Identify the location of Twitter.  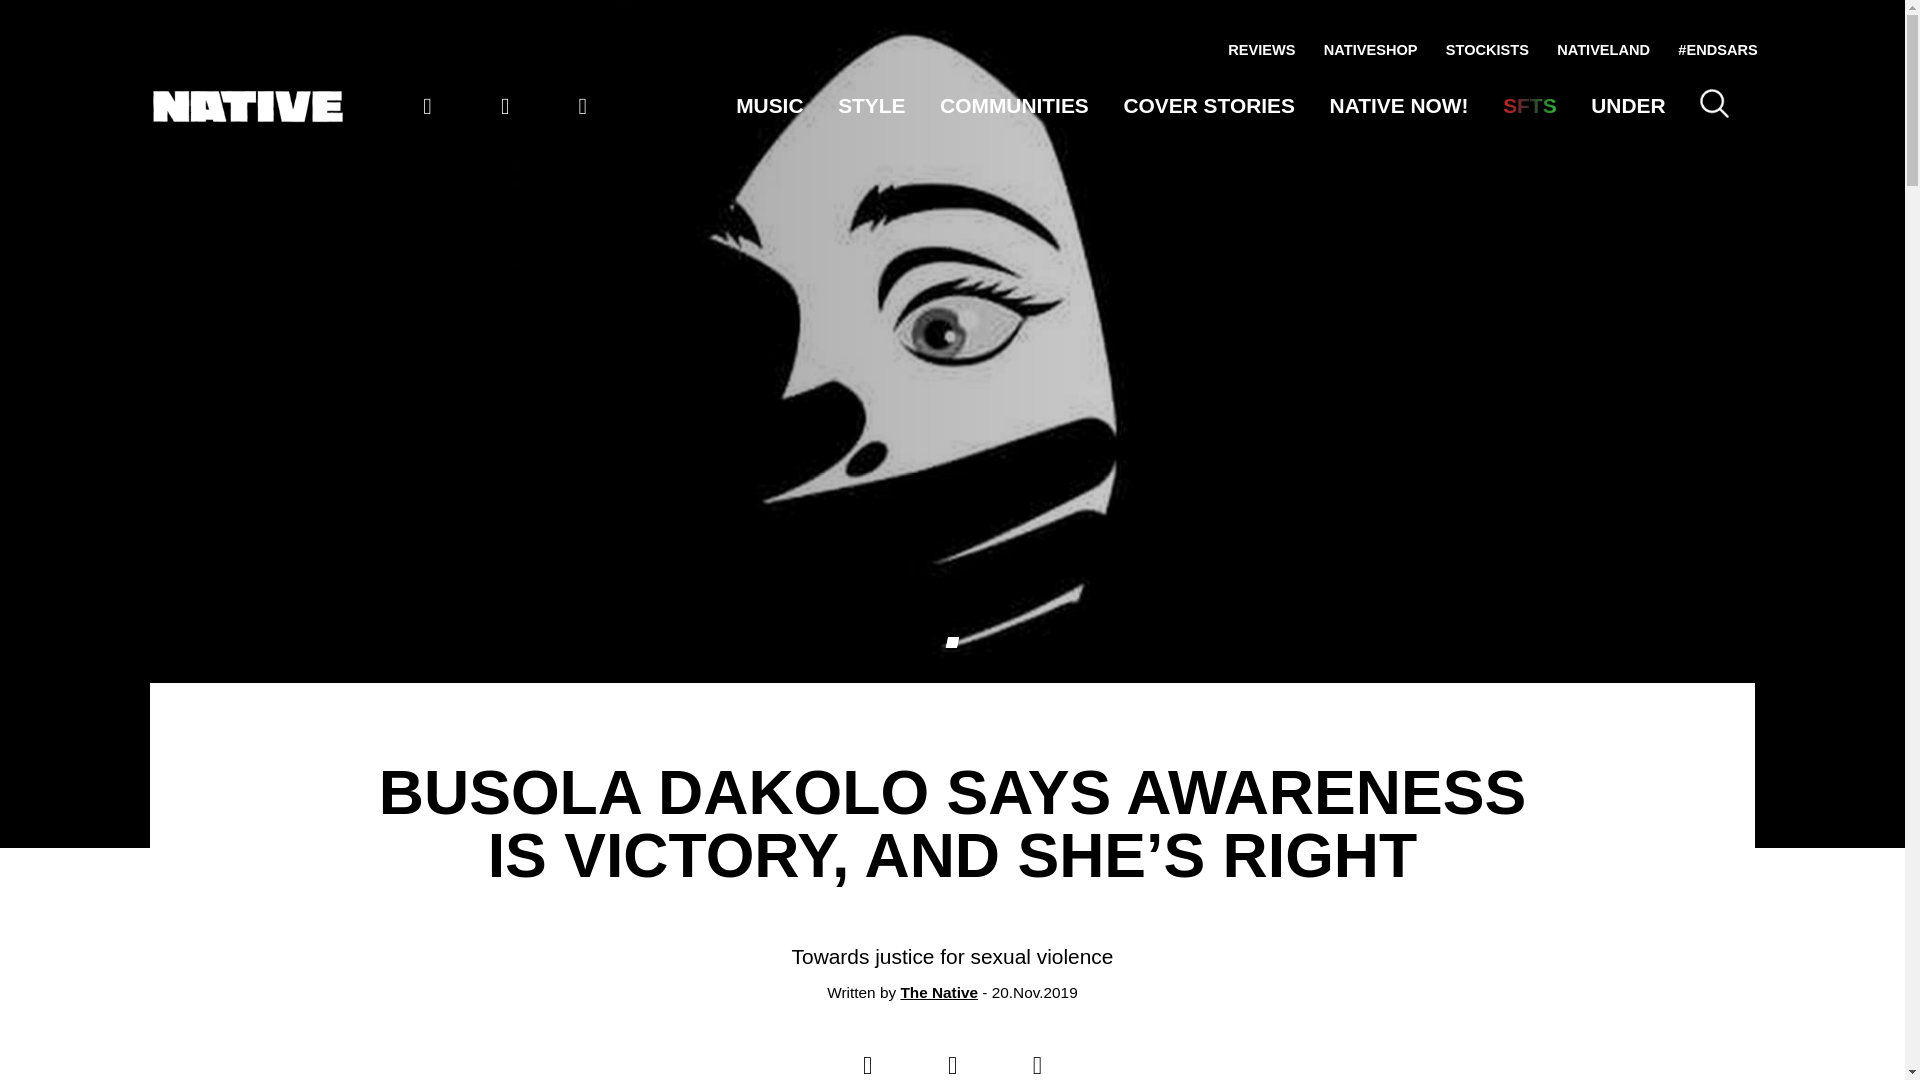
(504, 106).